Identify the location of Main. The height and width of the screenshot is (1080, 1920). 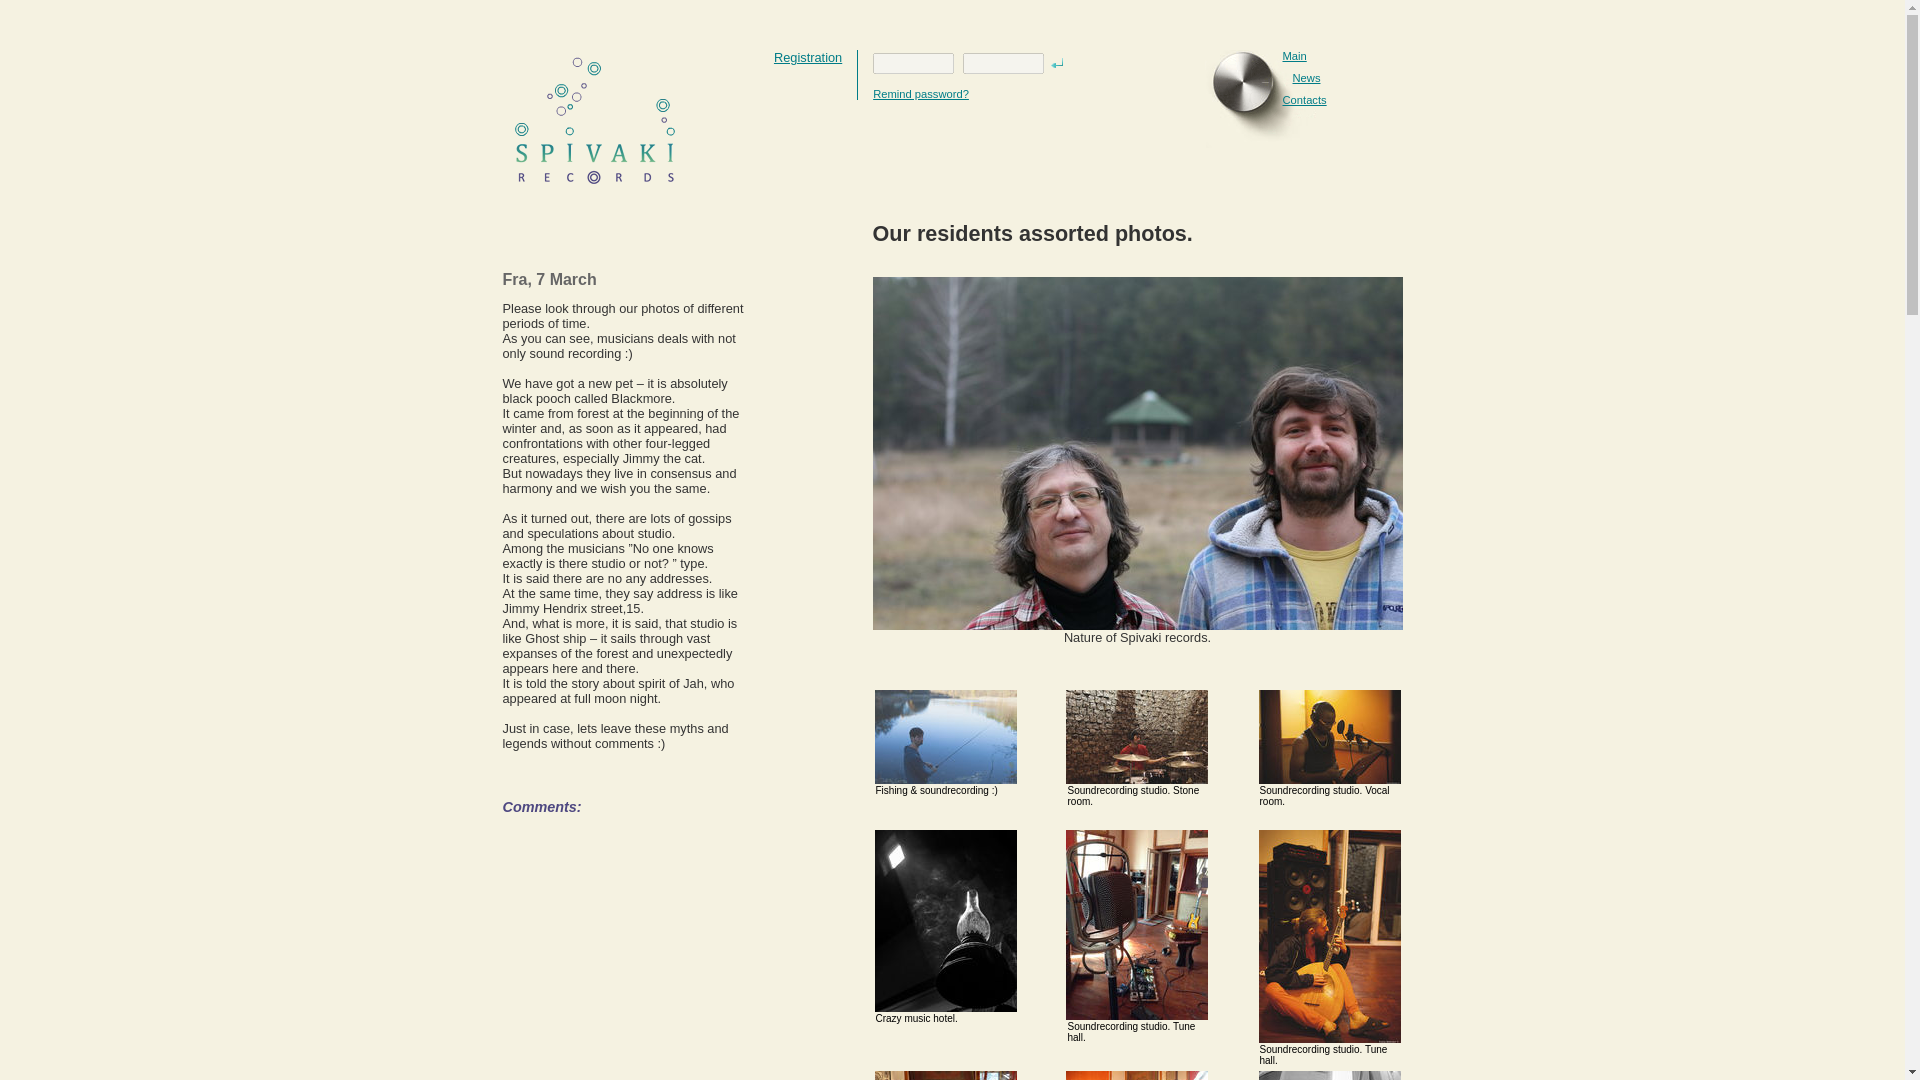
(1294, 55).